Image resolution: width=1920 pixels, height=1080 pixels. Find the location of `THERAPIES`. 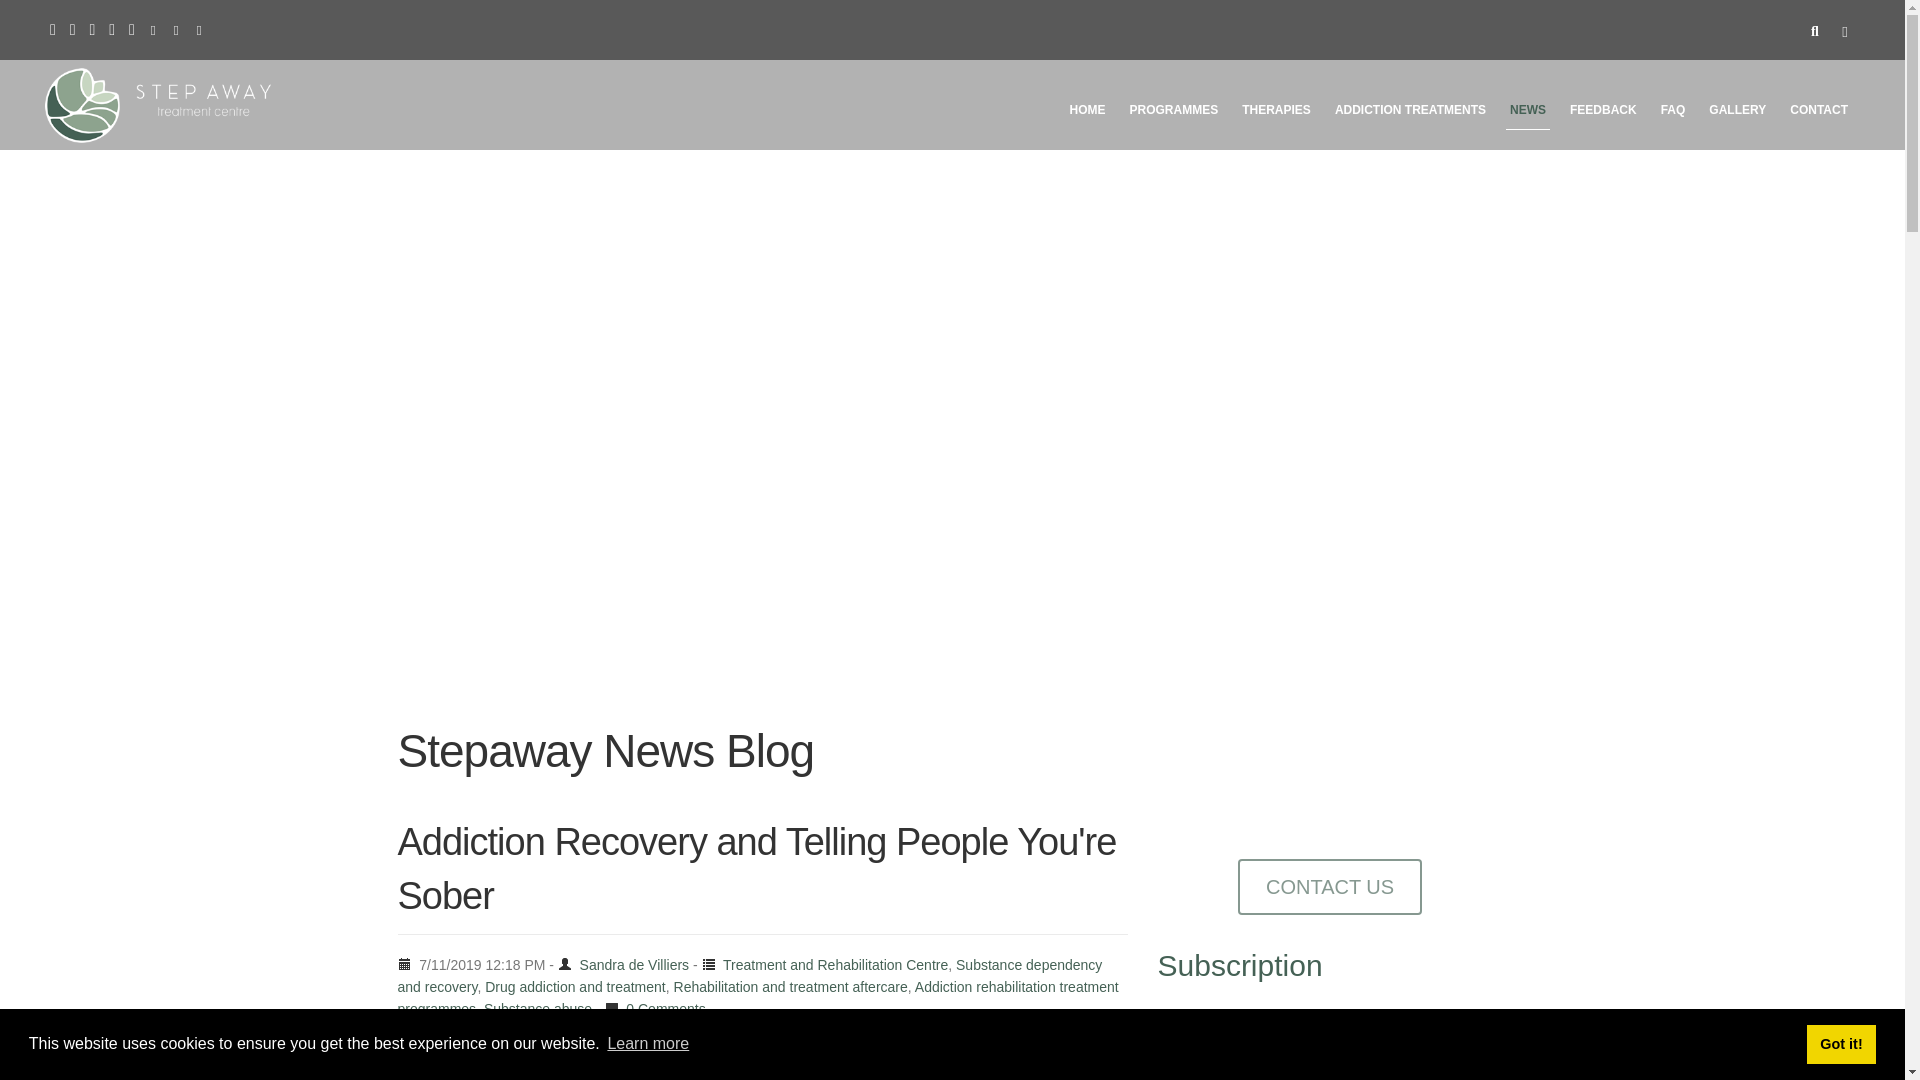

THERAPIES is located at coordinates (1276, 114).